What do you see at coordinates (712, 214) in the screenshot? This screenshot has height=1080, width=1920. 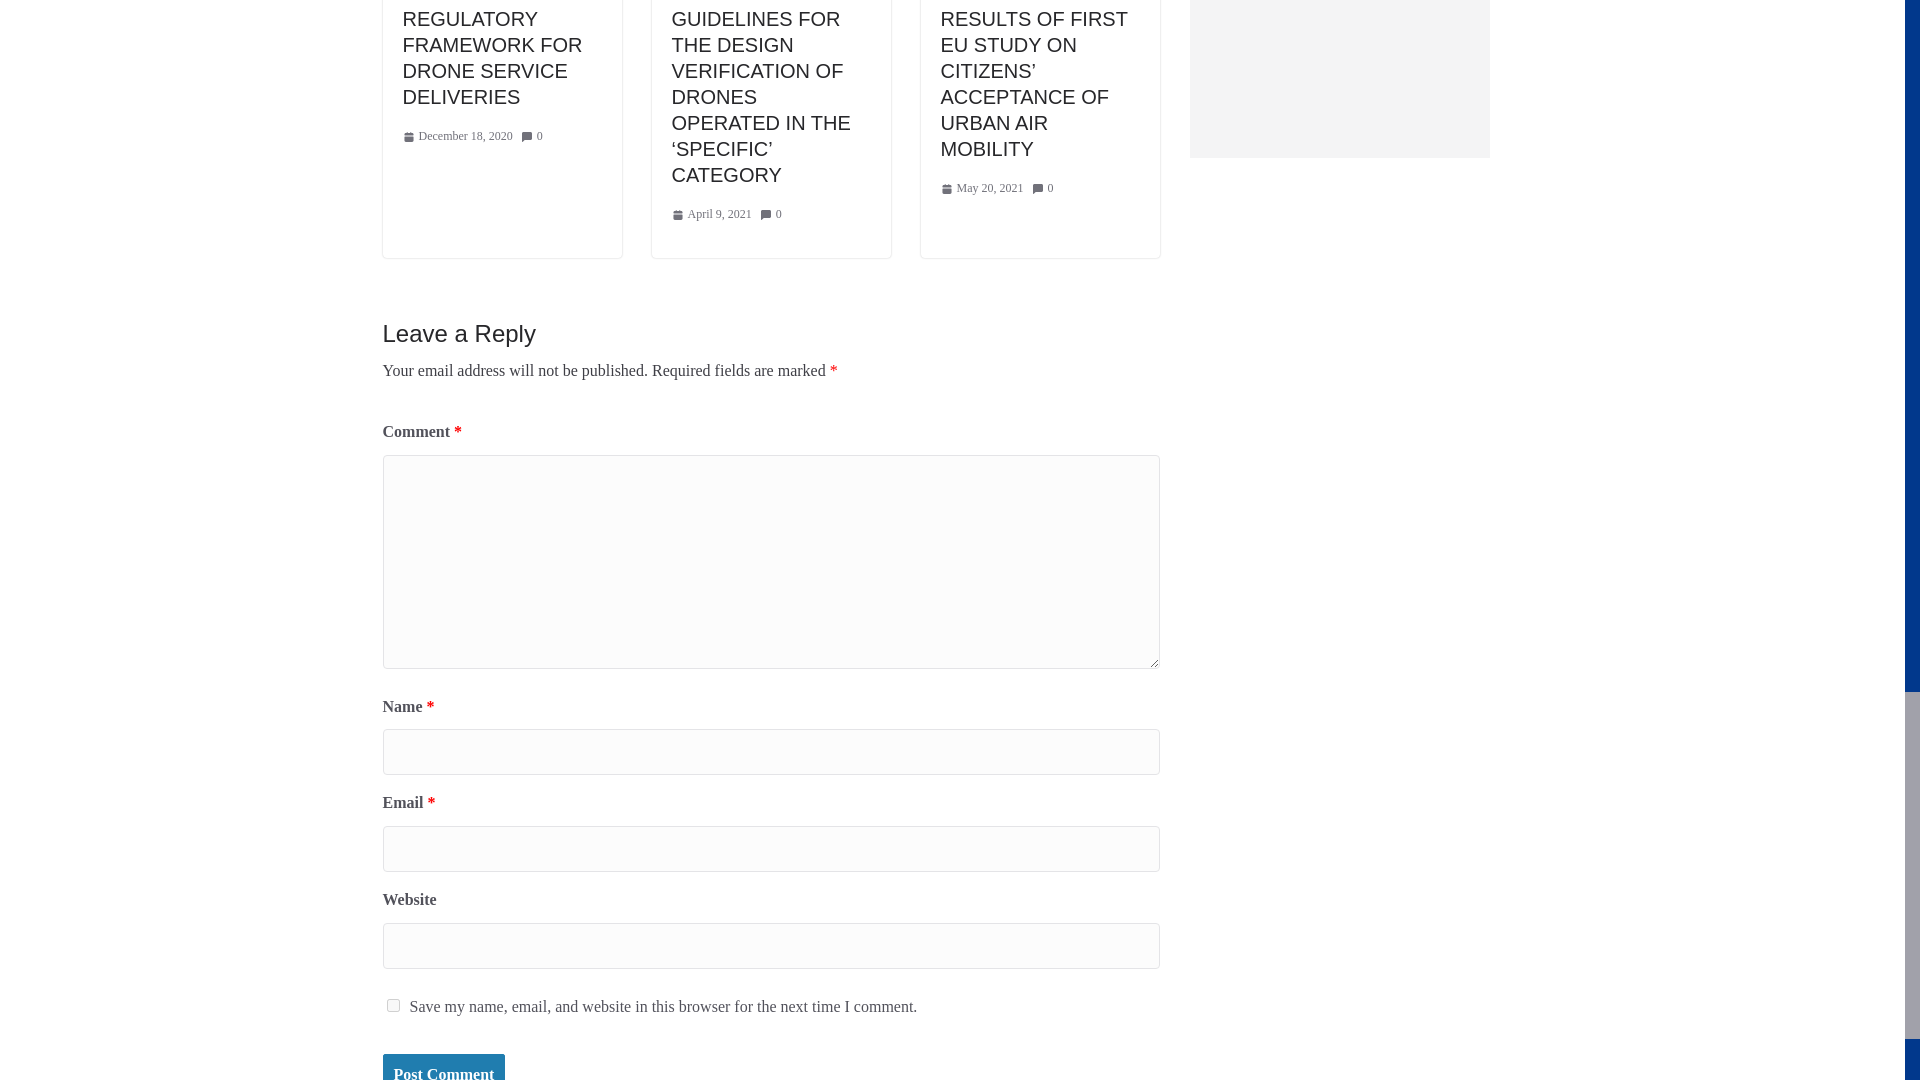 I see `09:18` at bounding box center [712, 214].